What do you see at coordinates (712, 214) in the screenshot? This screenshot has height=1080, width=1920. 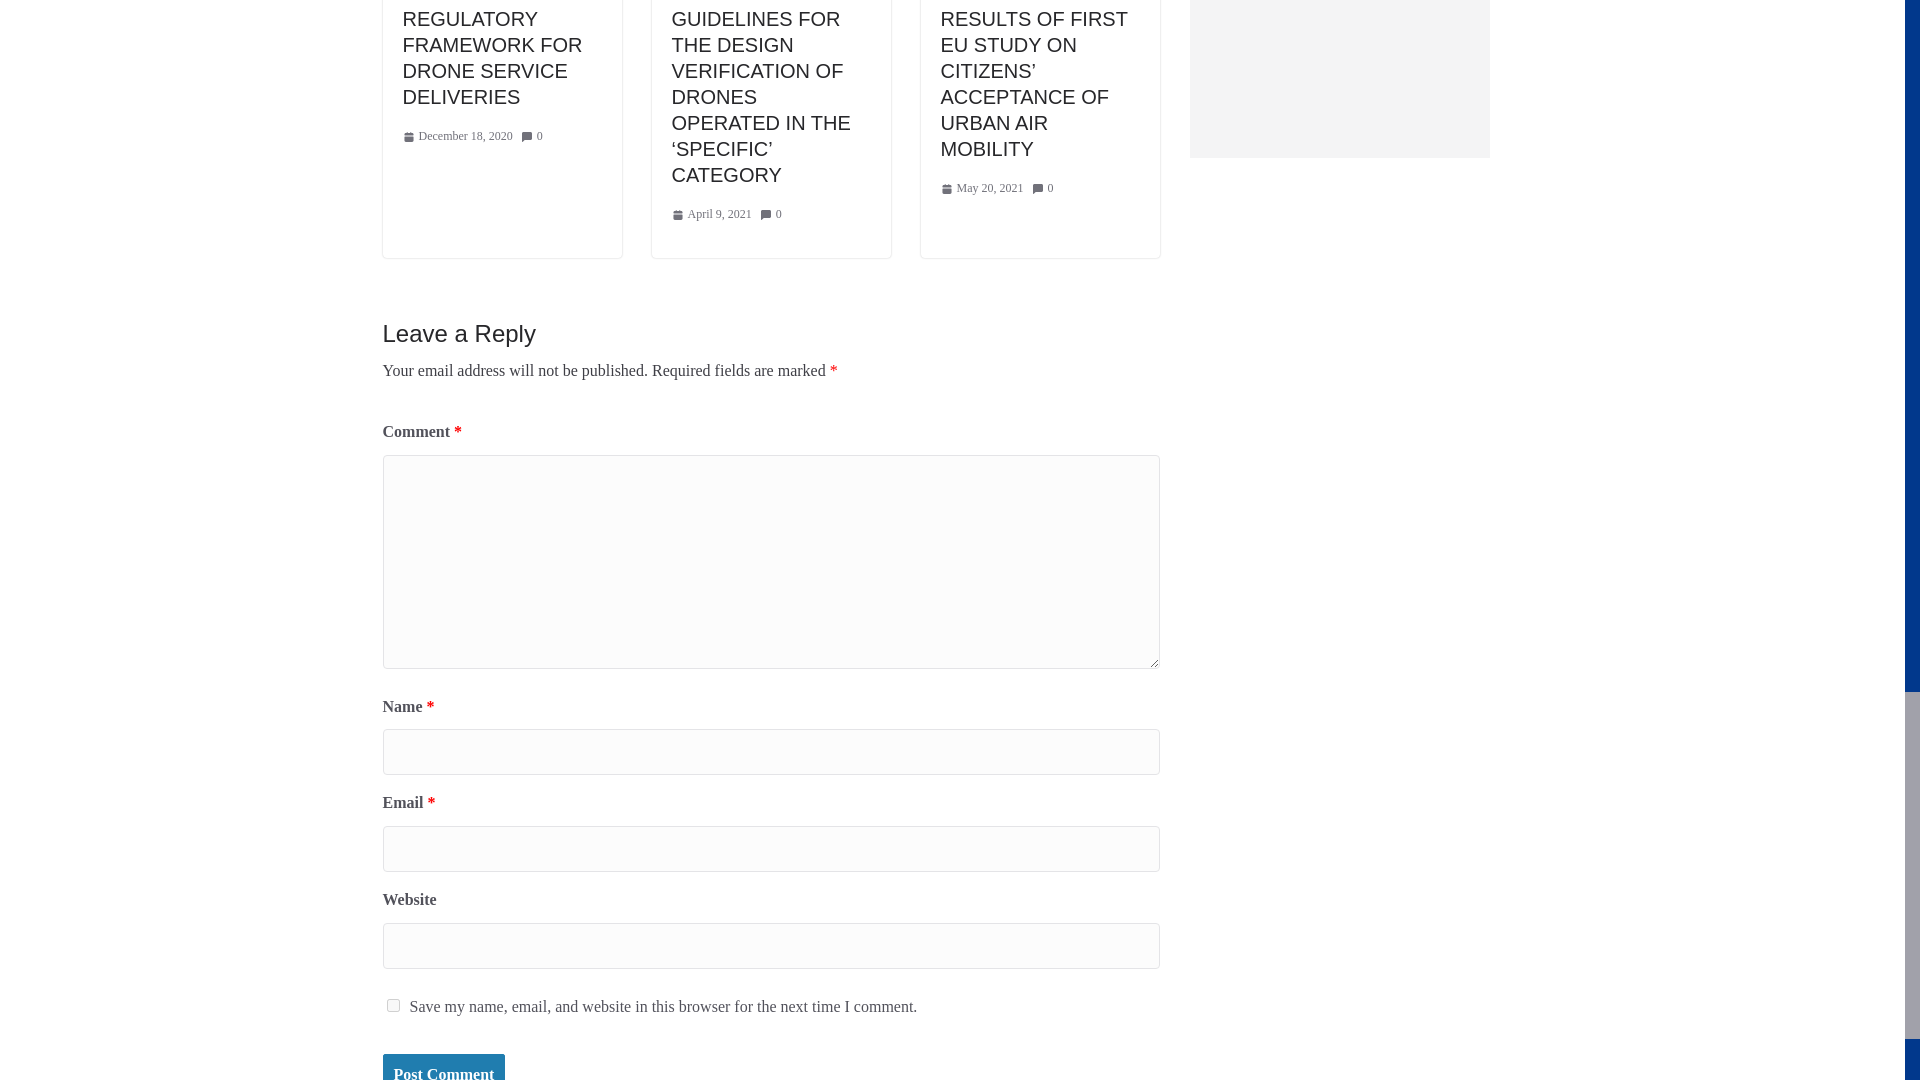 I see `09:18` at bounding box center [712, 214].